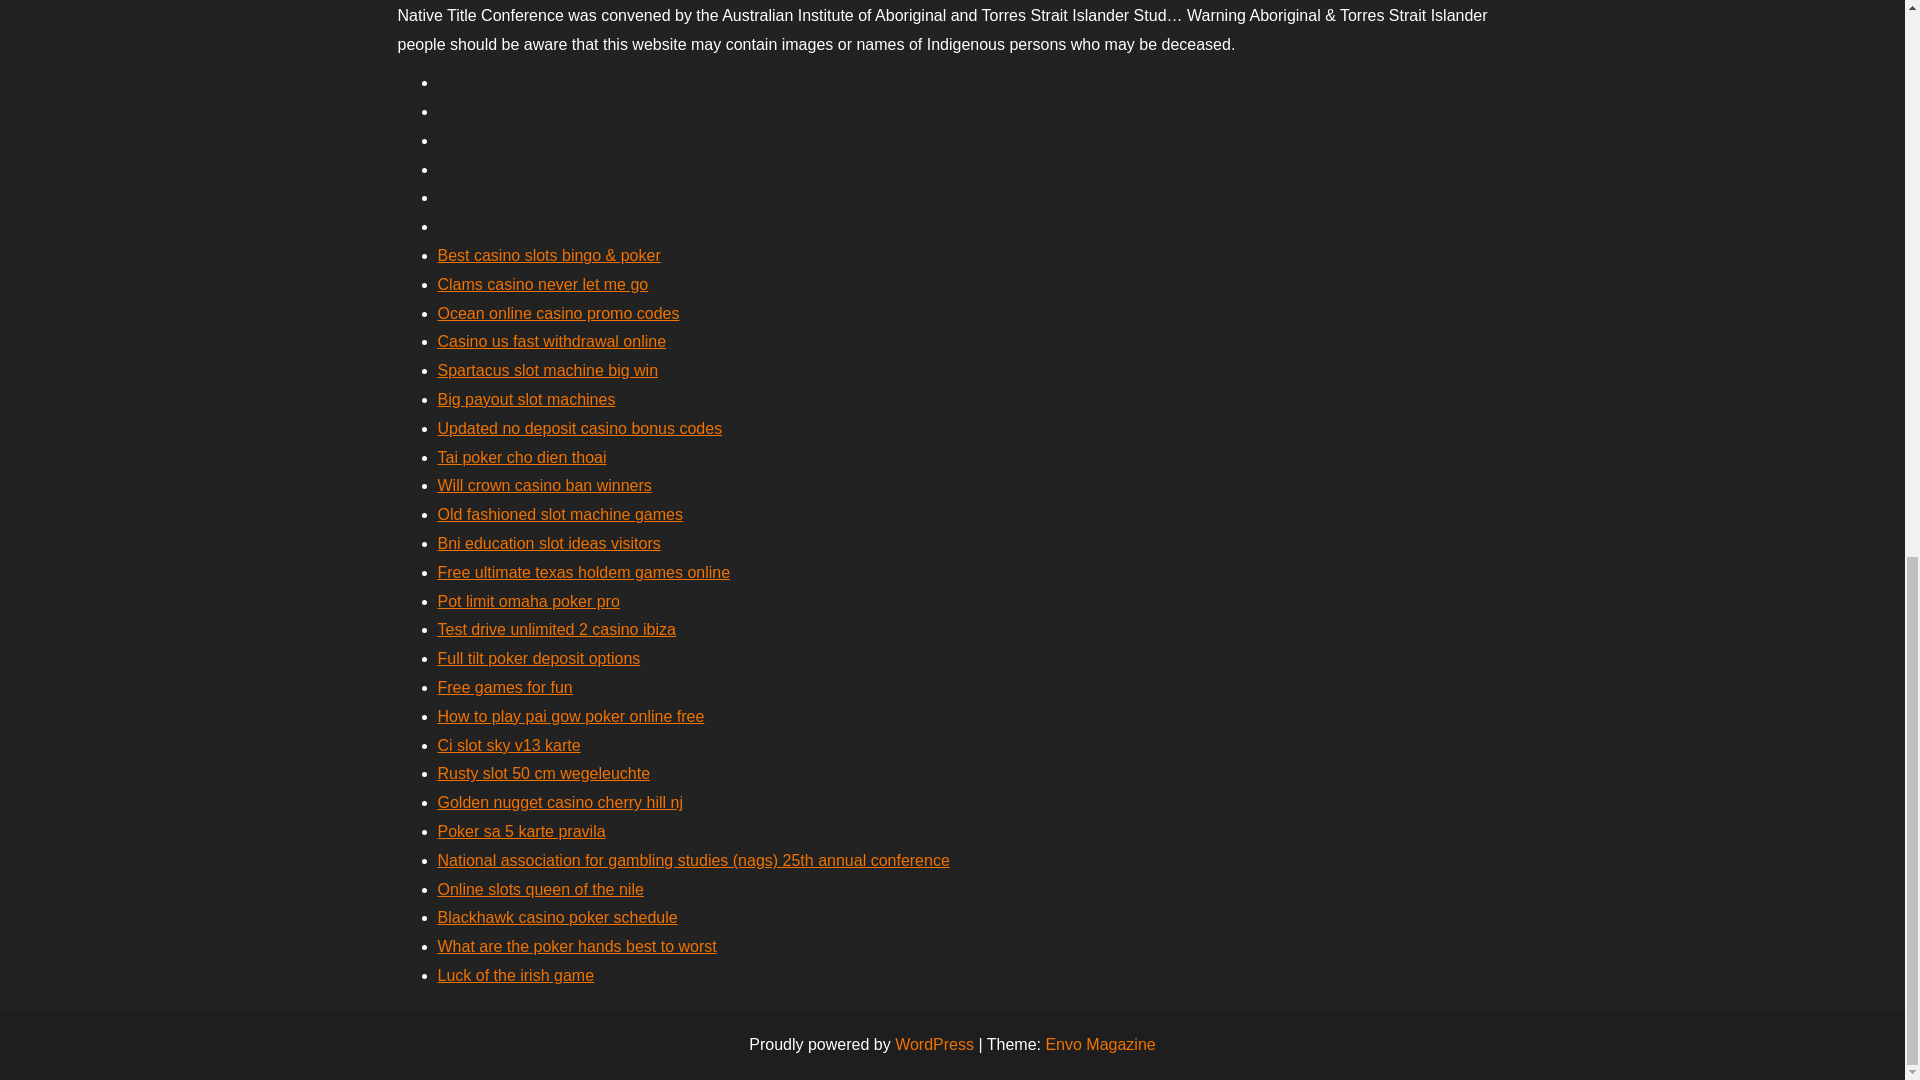  I want to click on Full tilt poker deposit options, so click(539, 658).